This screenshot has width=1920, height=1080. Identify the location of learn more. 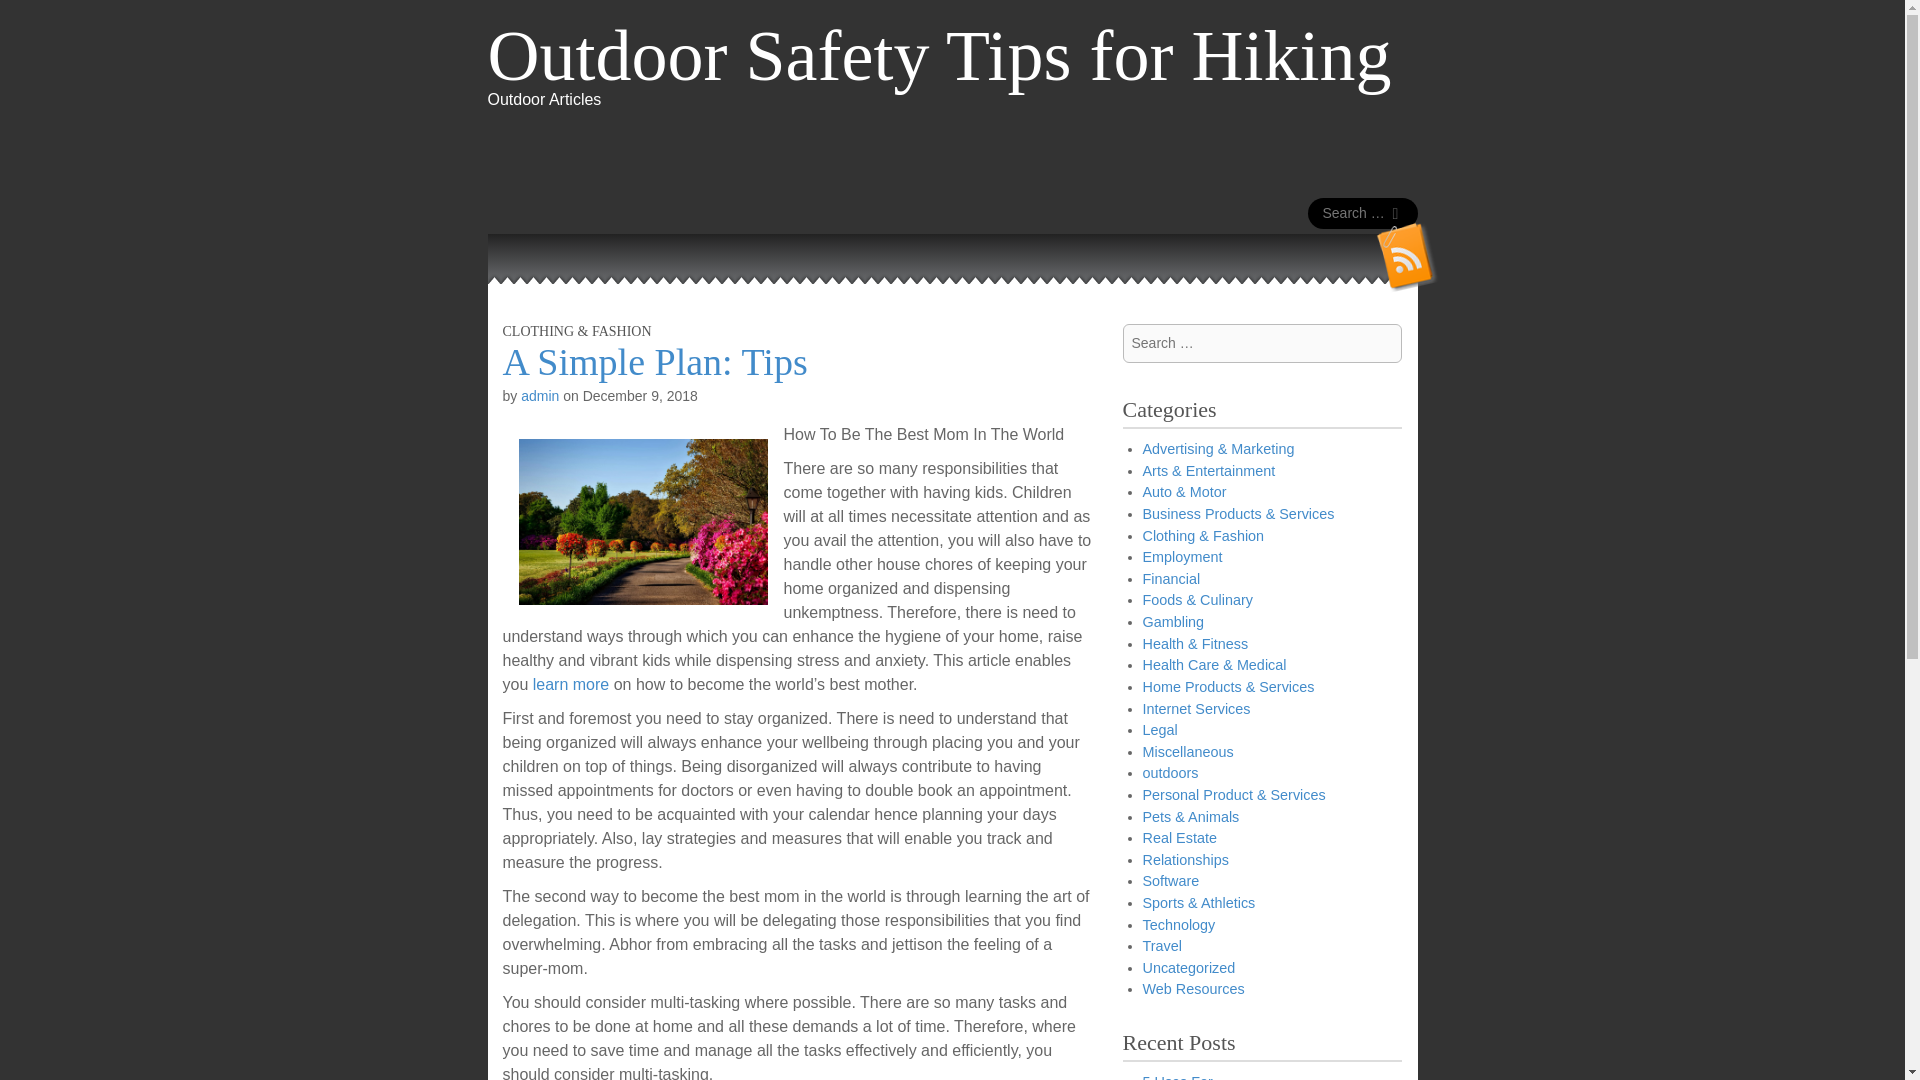
(574, 684).